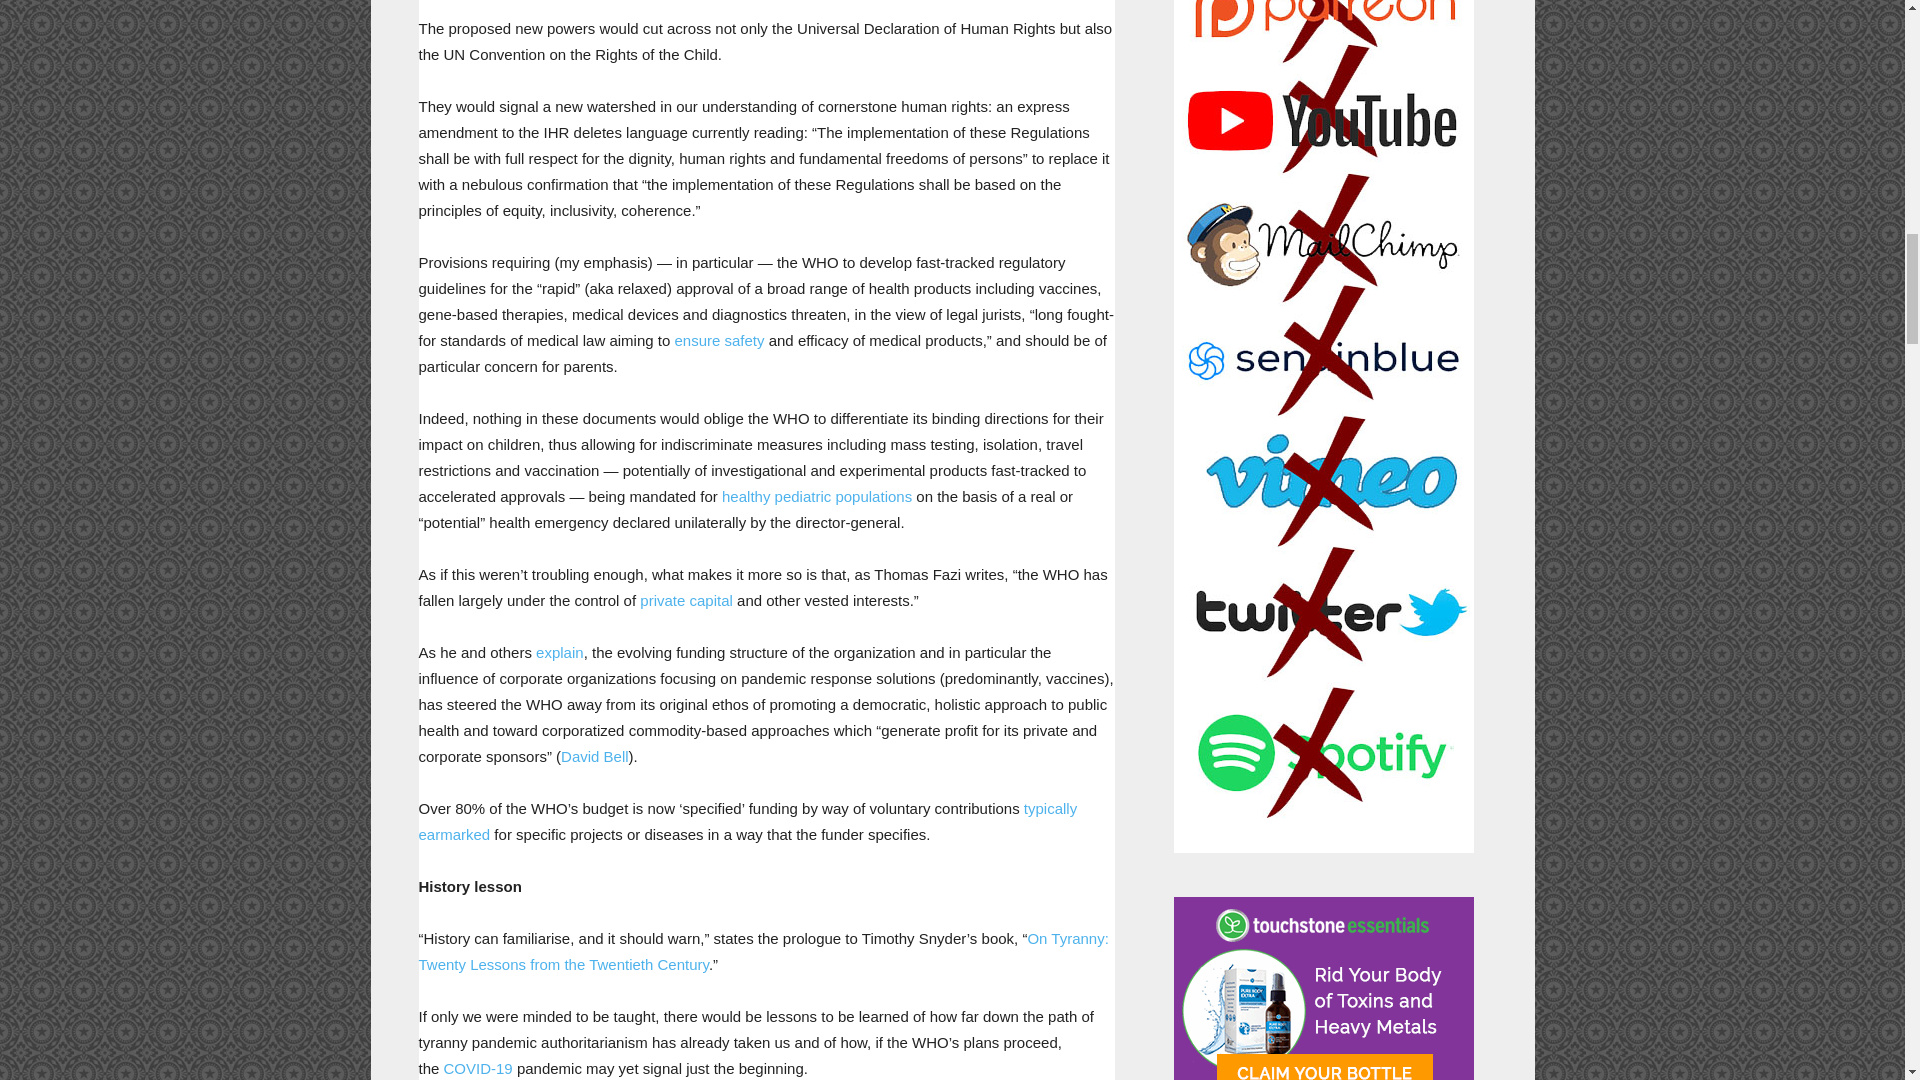 This screenshot has width=1920, height=1080. I want to click on private capital, so click(686, 600).